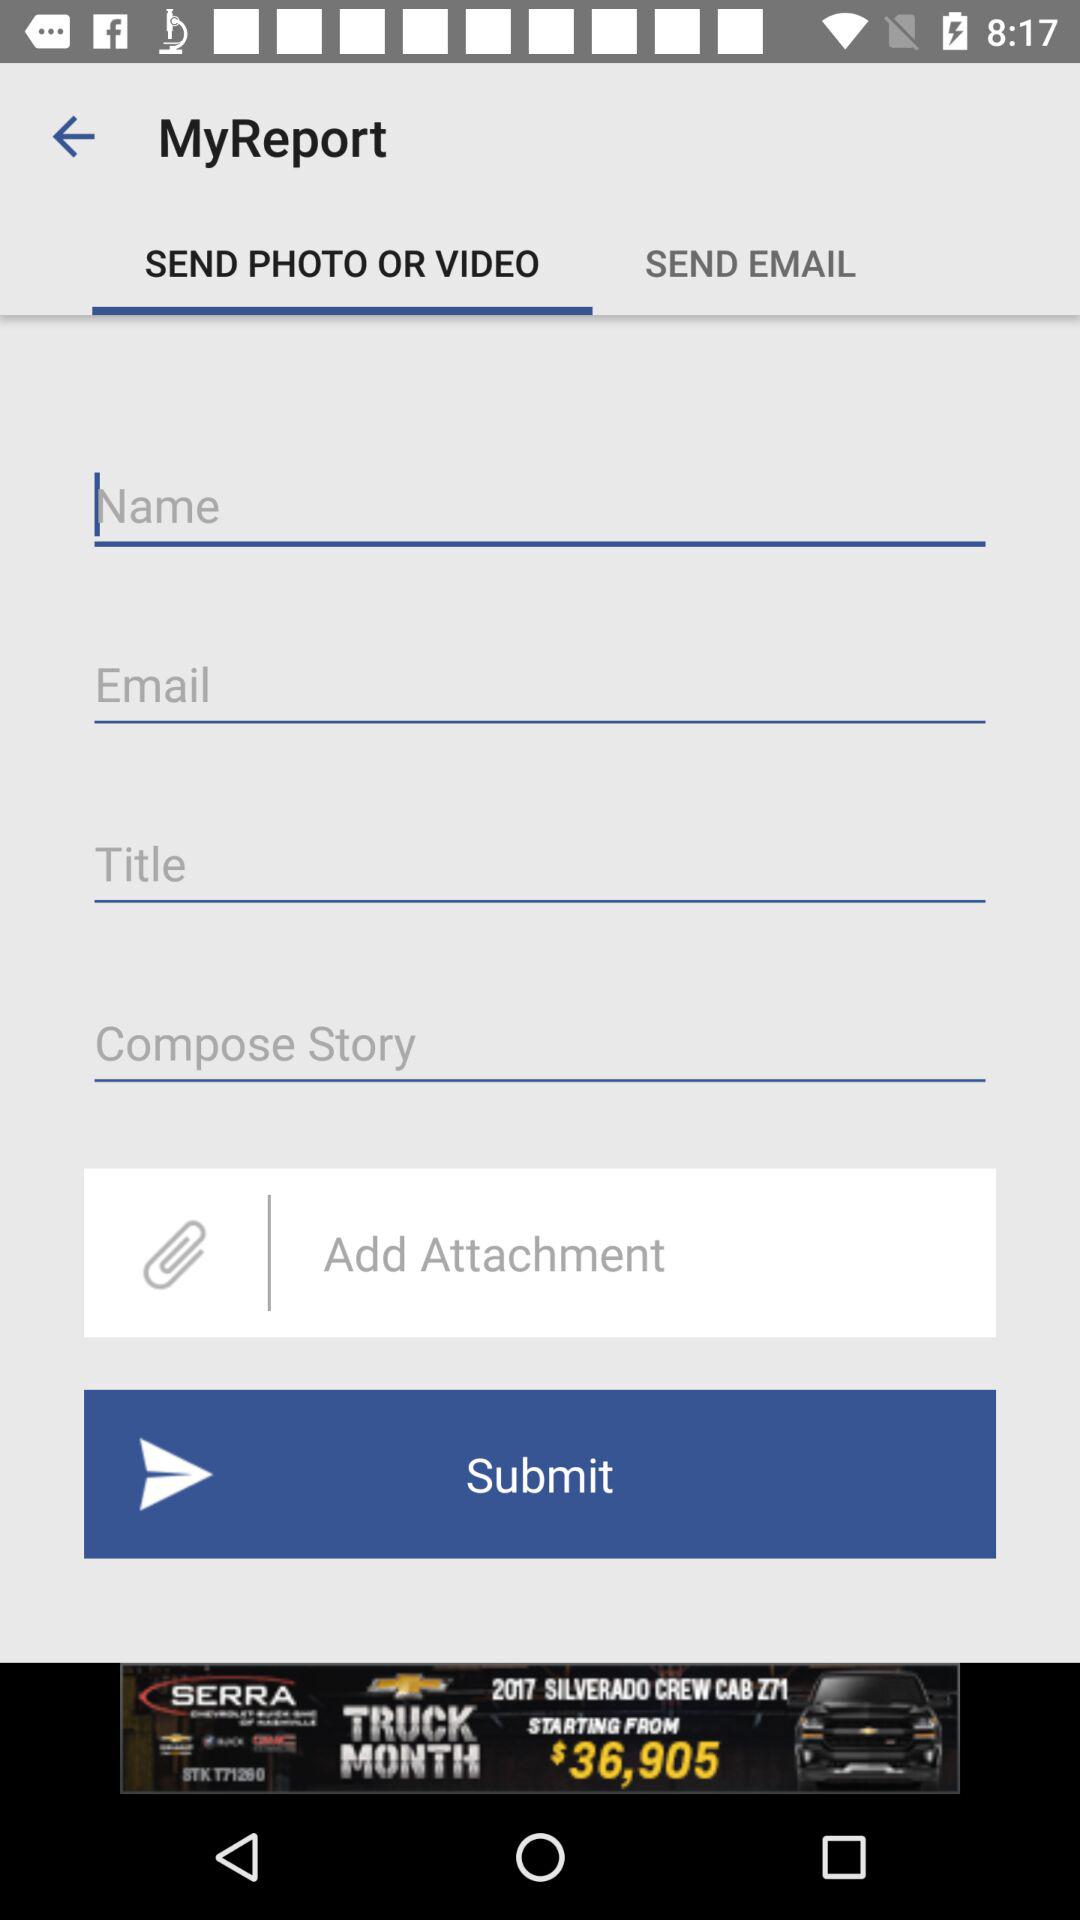  I want to click on enter email, so click(540, 684).